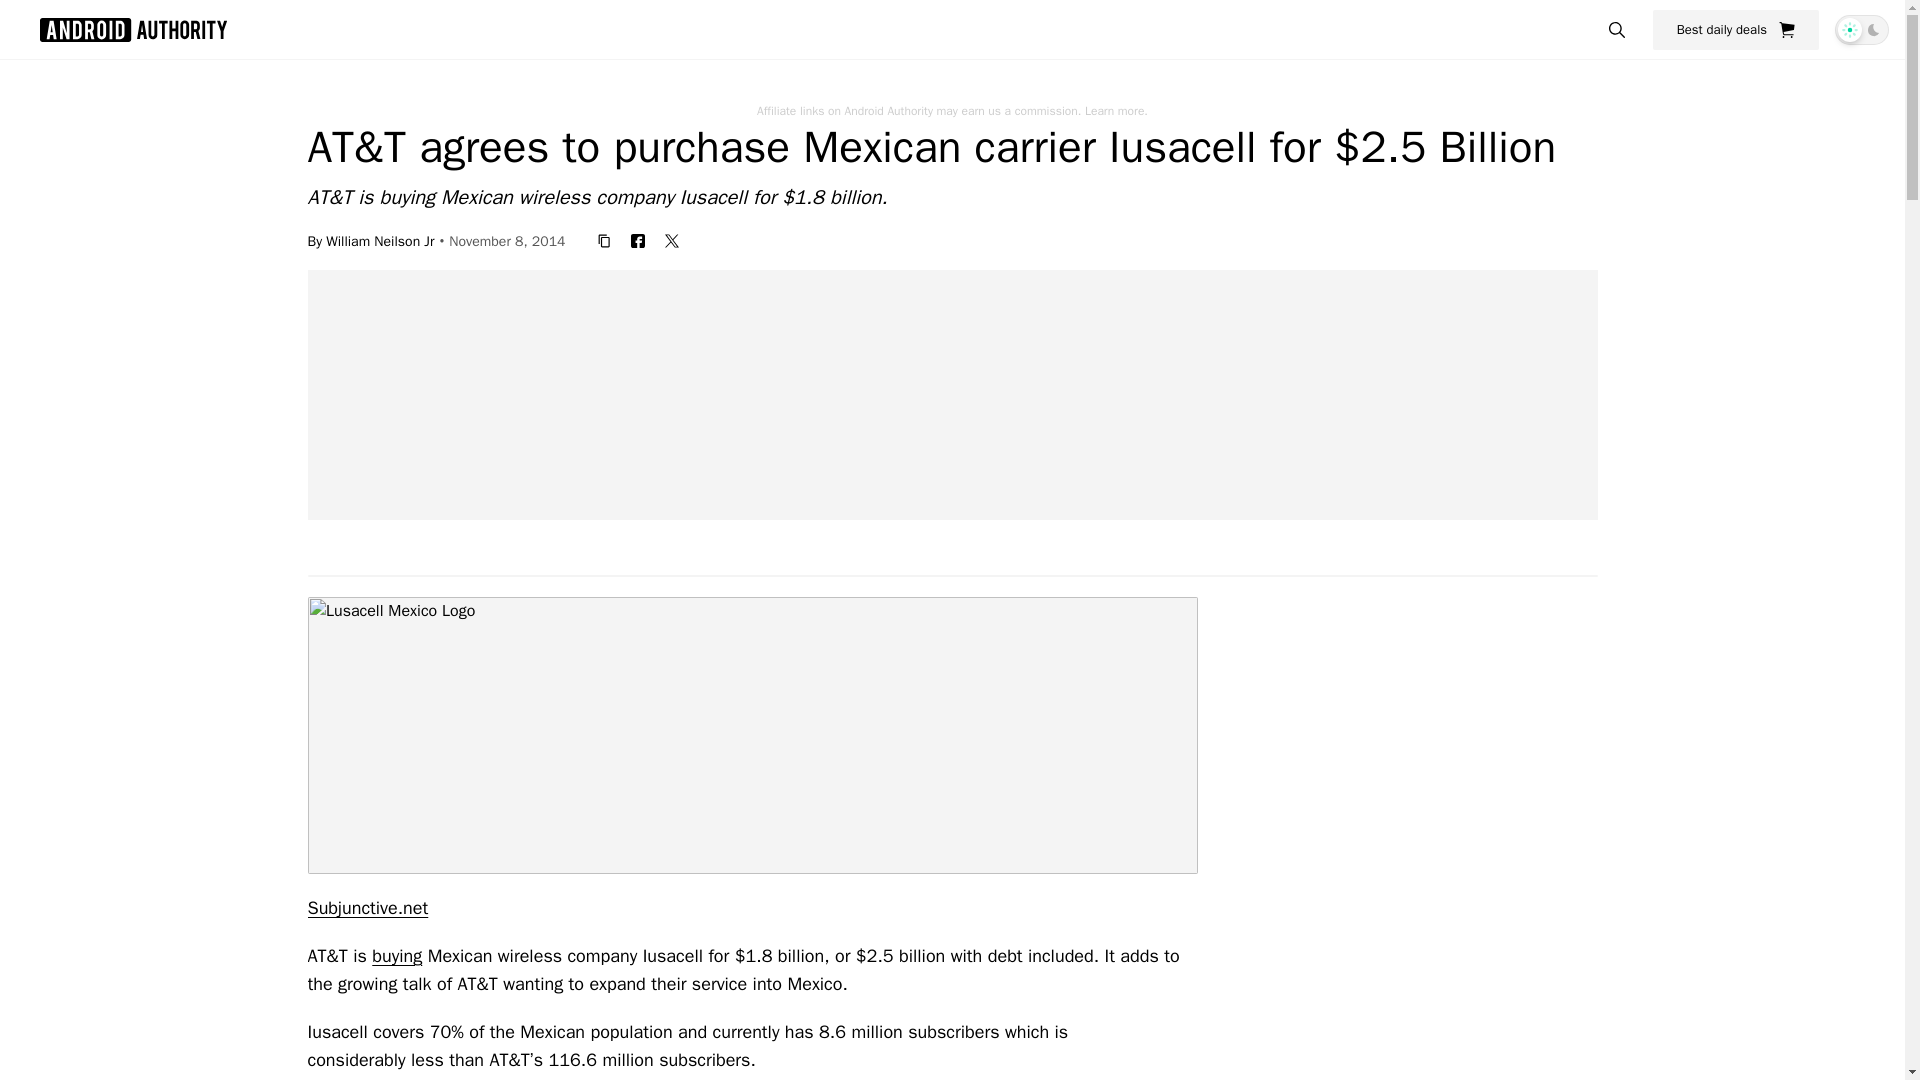  What do you see at coordinates (1736, 29) in the screenshot?
I see `Best daily deals` at bounding box center [1736, 29].